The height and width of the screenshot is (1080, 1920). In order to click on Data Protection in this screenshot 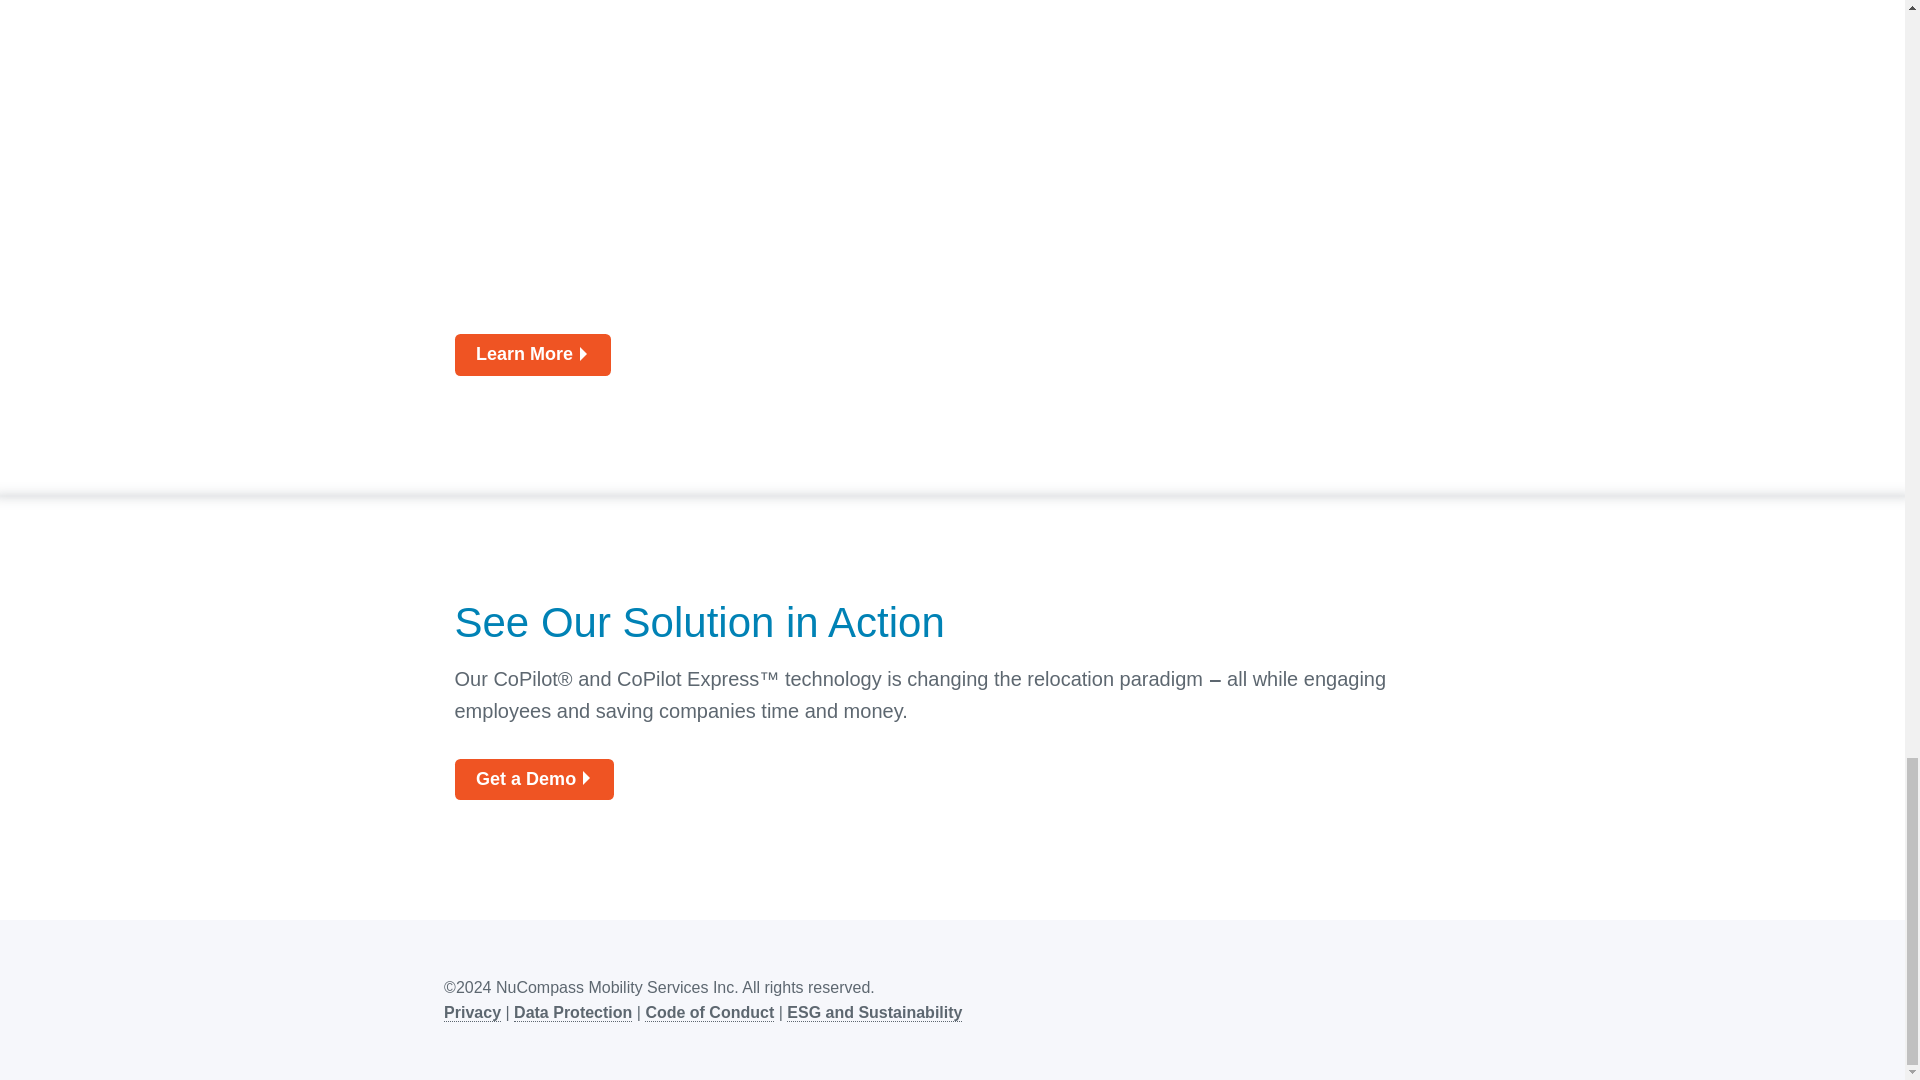, I will do `click(572, 1012)`.